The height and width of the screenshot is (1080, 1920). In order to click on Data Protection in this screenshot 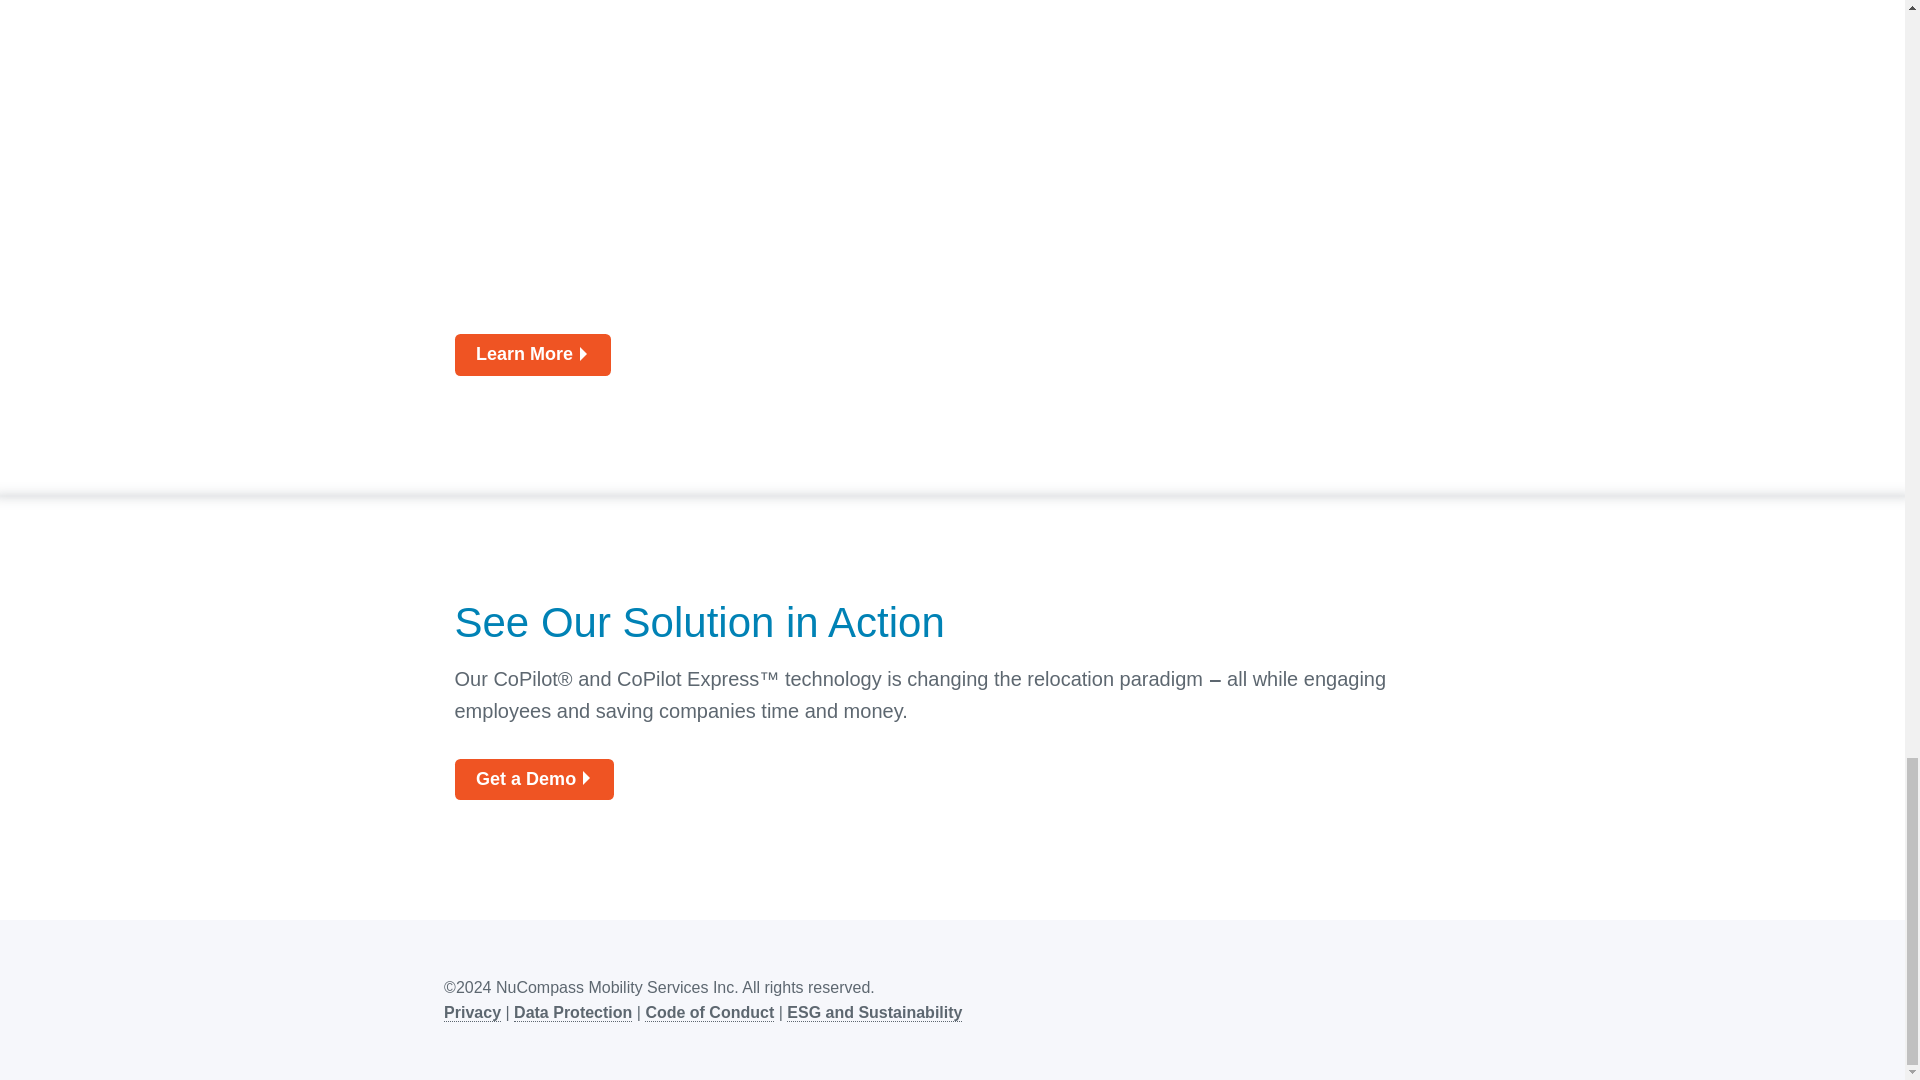, I will do `click(572, 1012)`.